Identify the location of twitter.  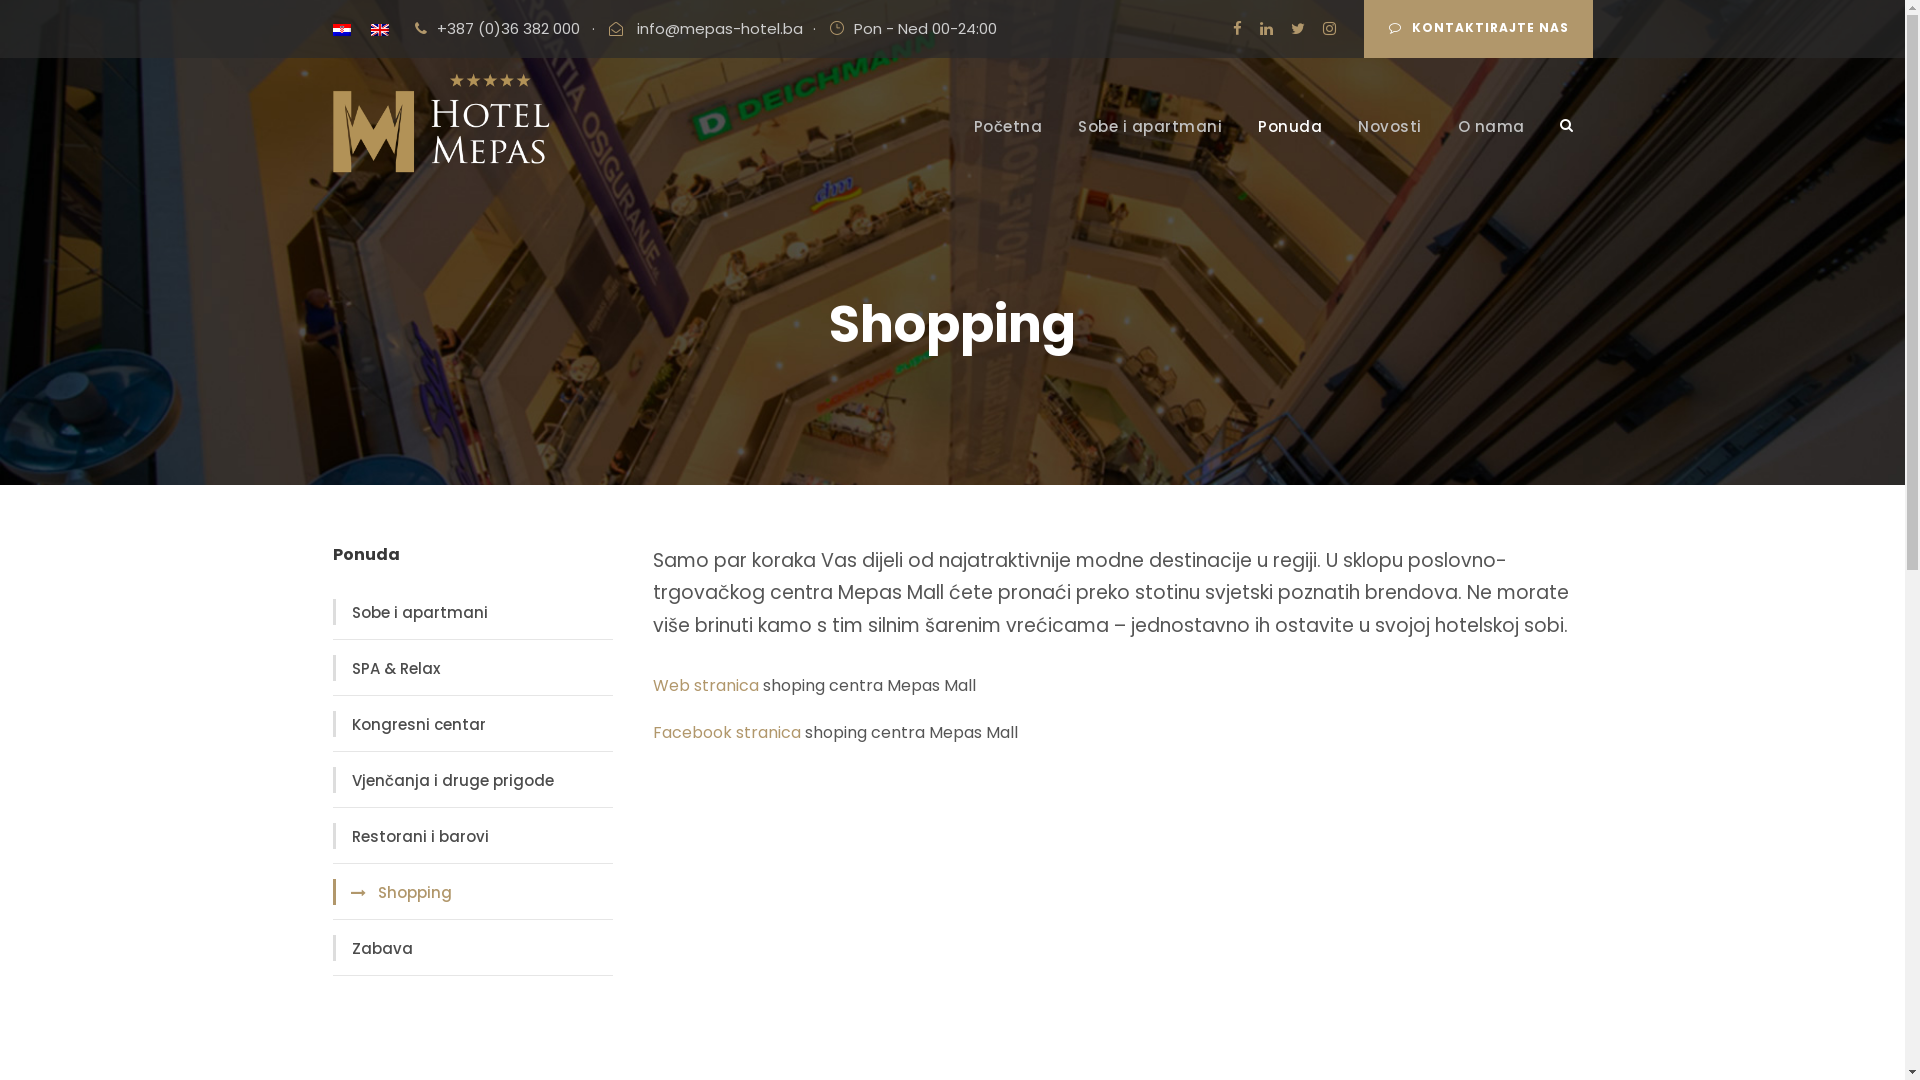
(1297, 28).